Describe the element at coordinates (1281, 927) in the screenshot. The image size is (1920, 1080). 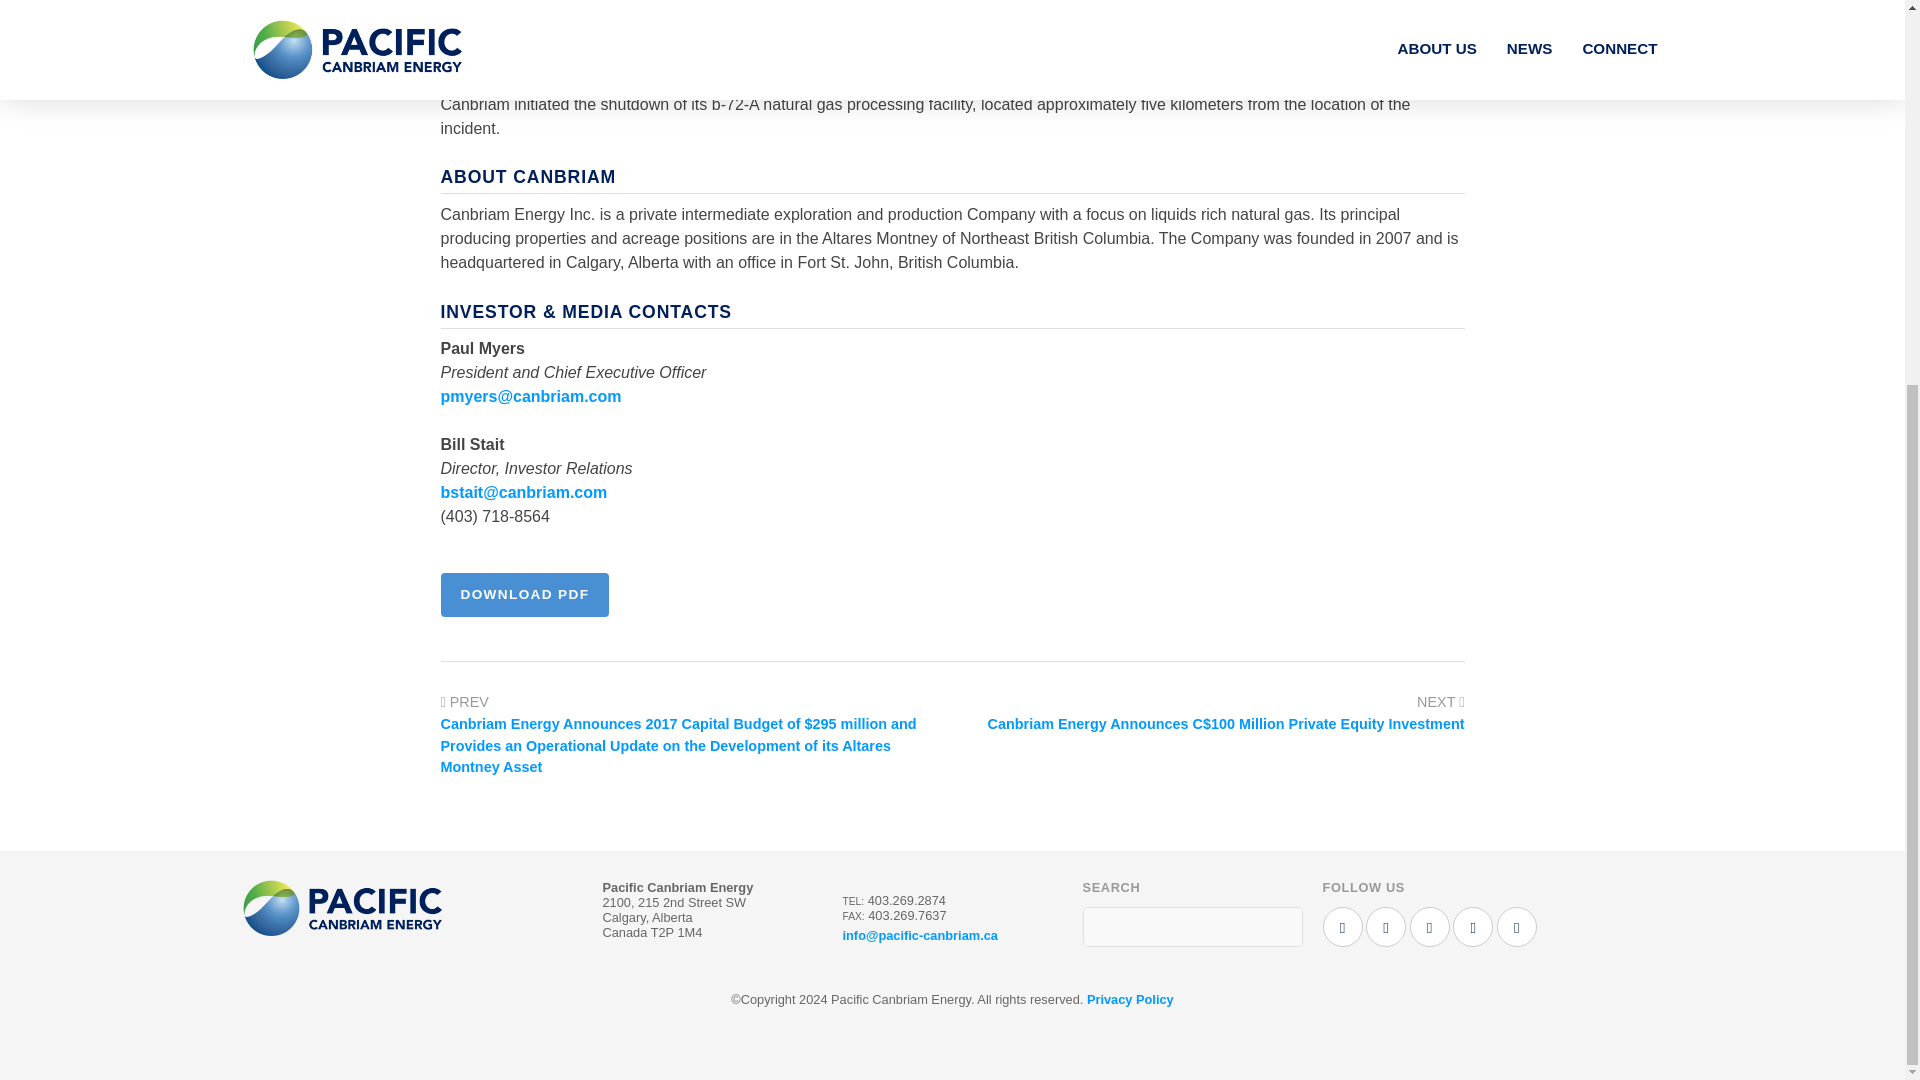
I see `Search` at that location.